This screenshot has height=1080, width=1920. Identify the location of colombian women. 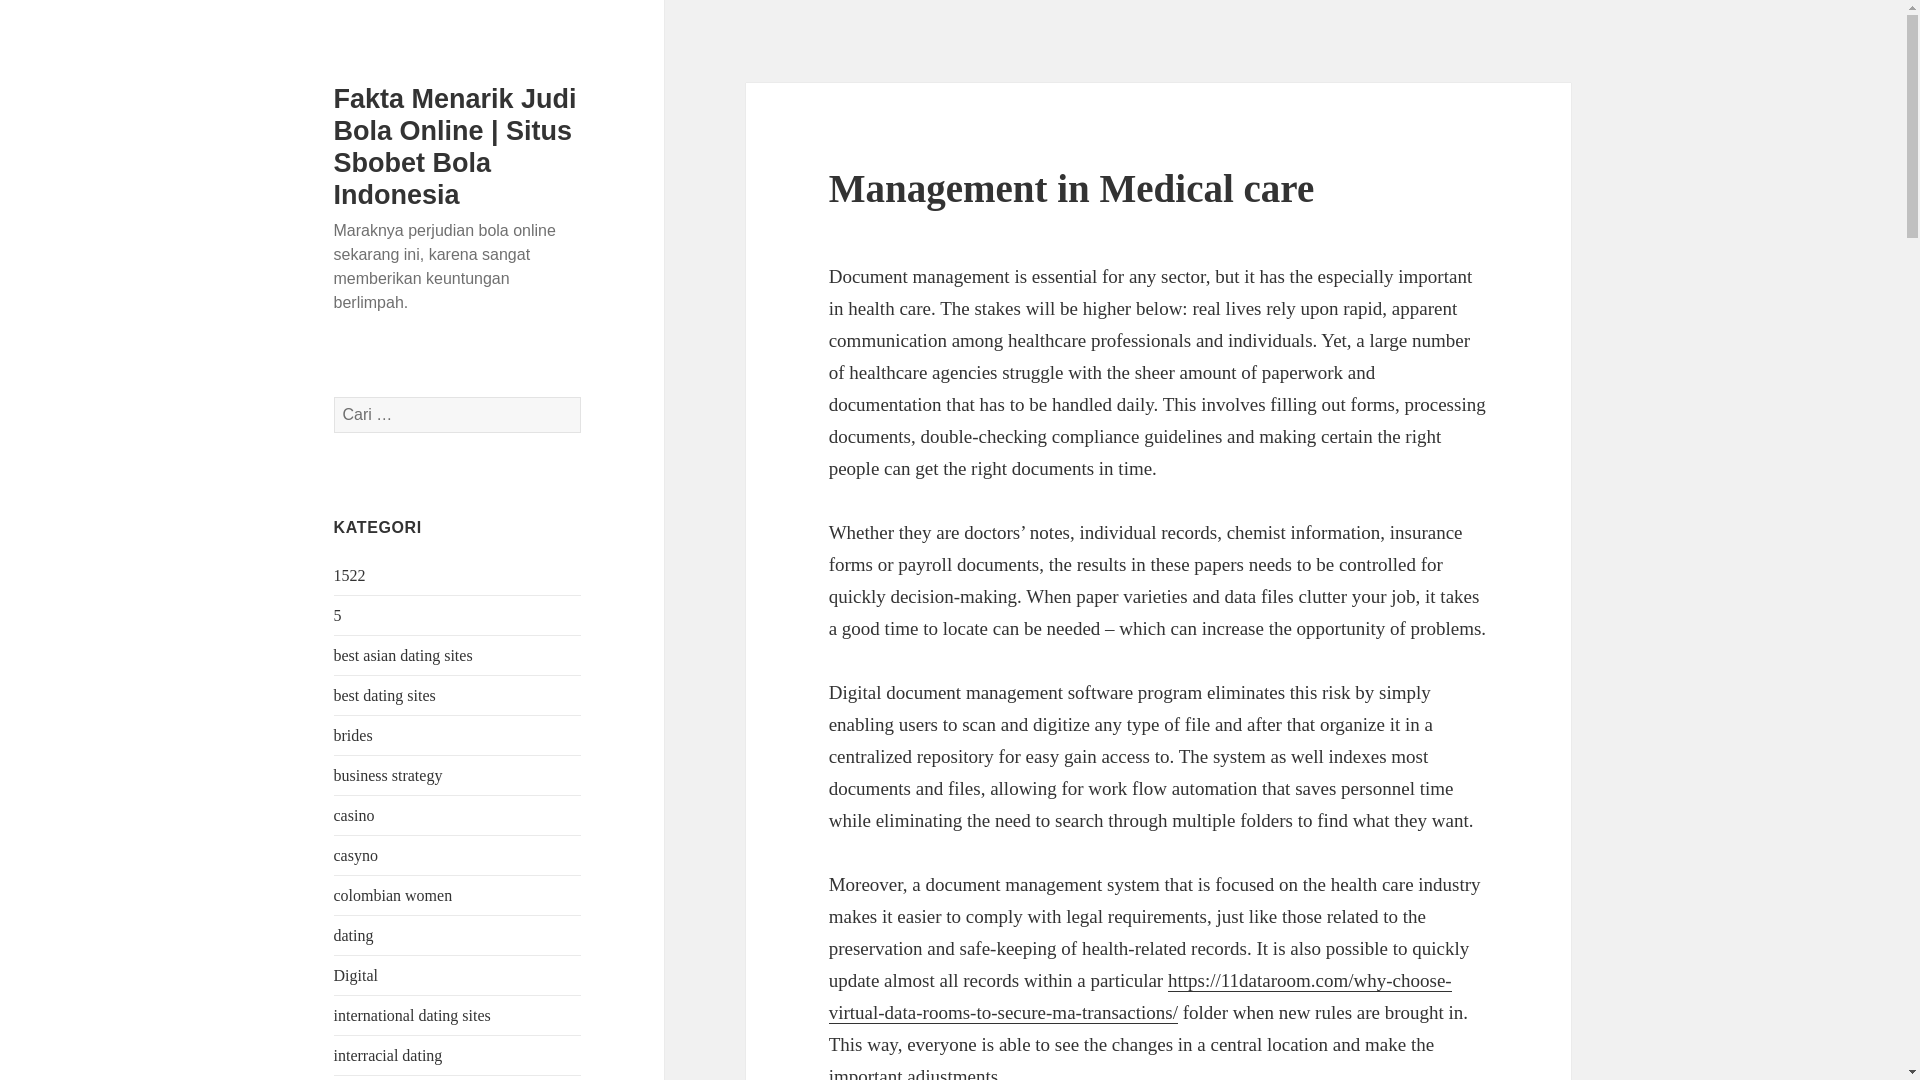
(394, 894).